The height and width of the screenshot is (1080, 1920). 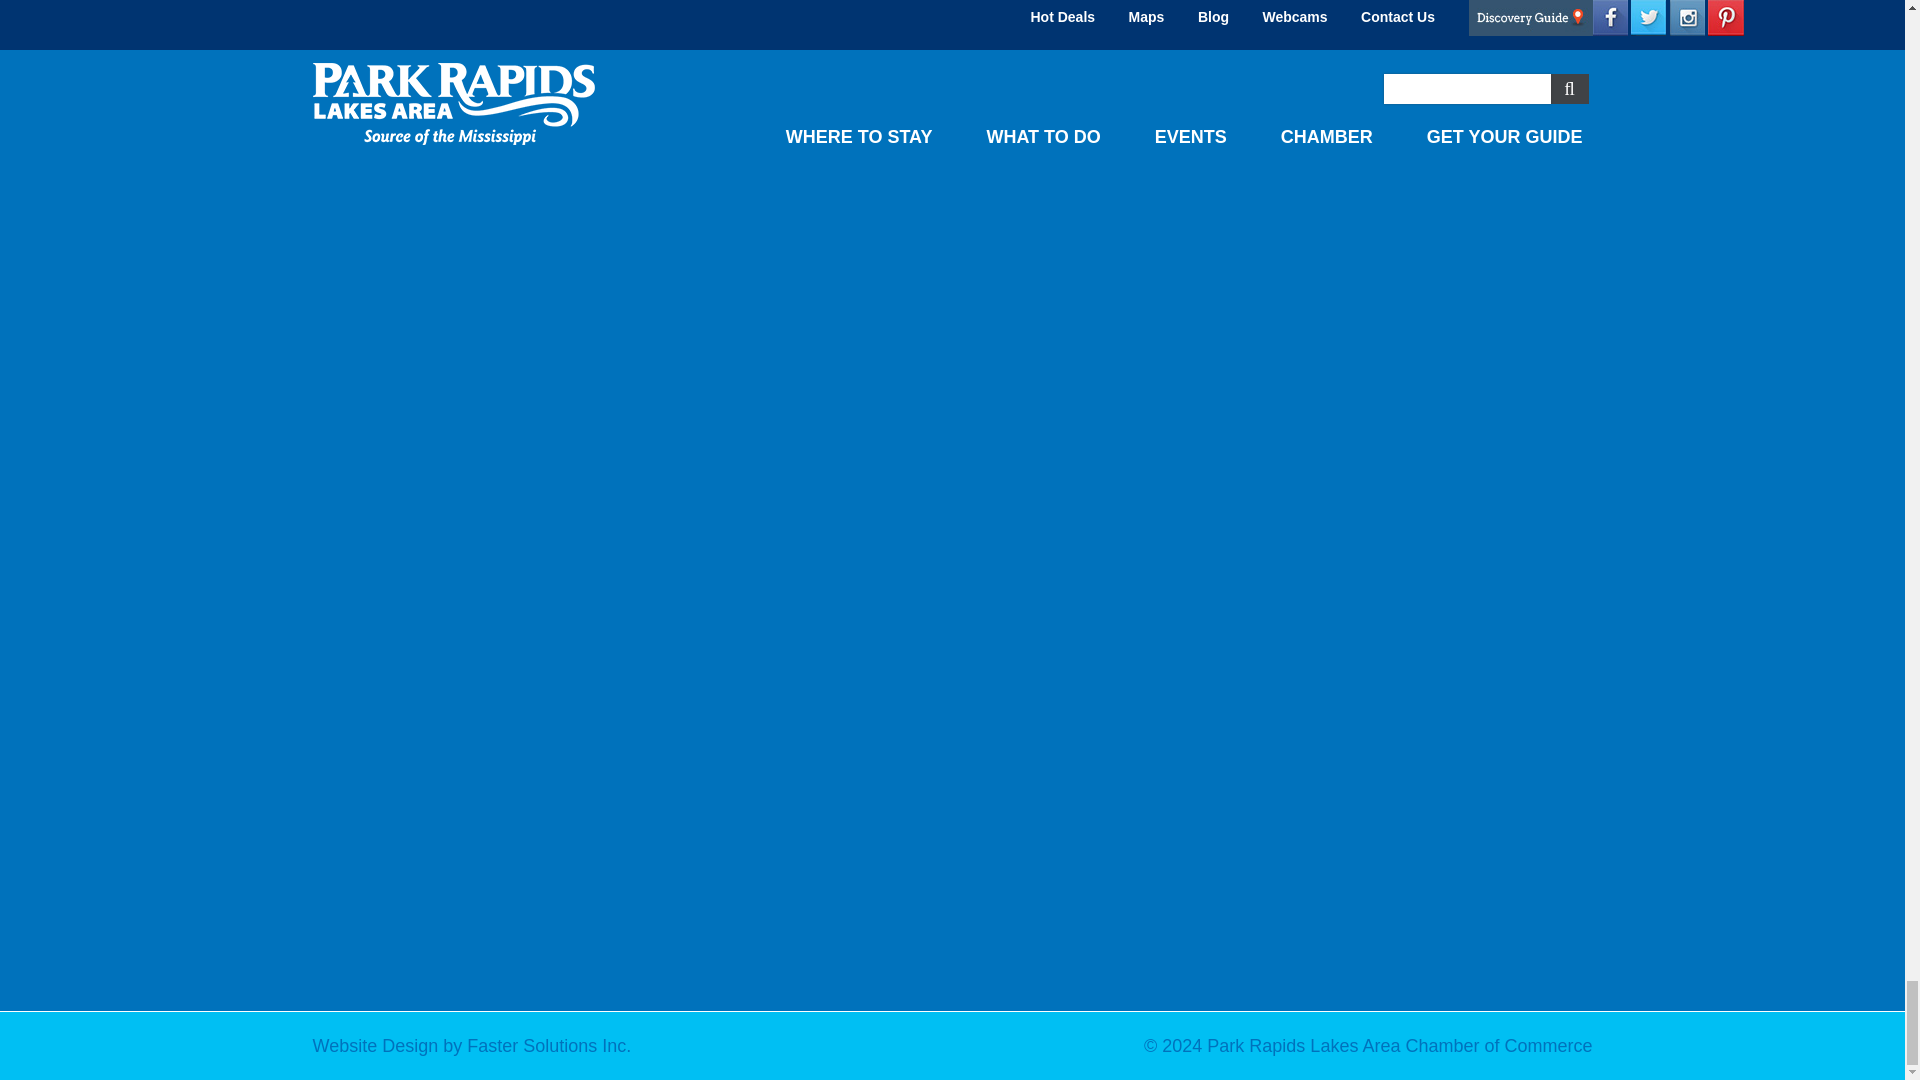 I want to click on Park Rapids Downtown Business Association Logo, so click(x=962, y=66).